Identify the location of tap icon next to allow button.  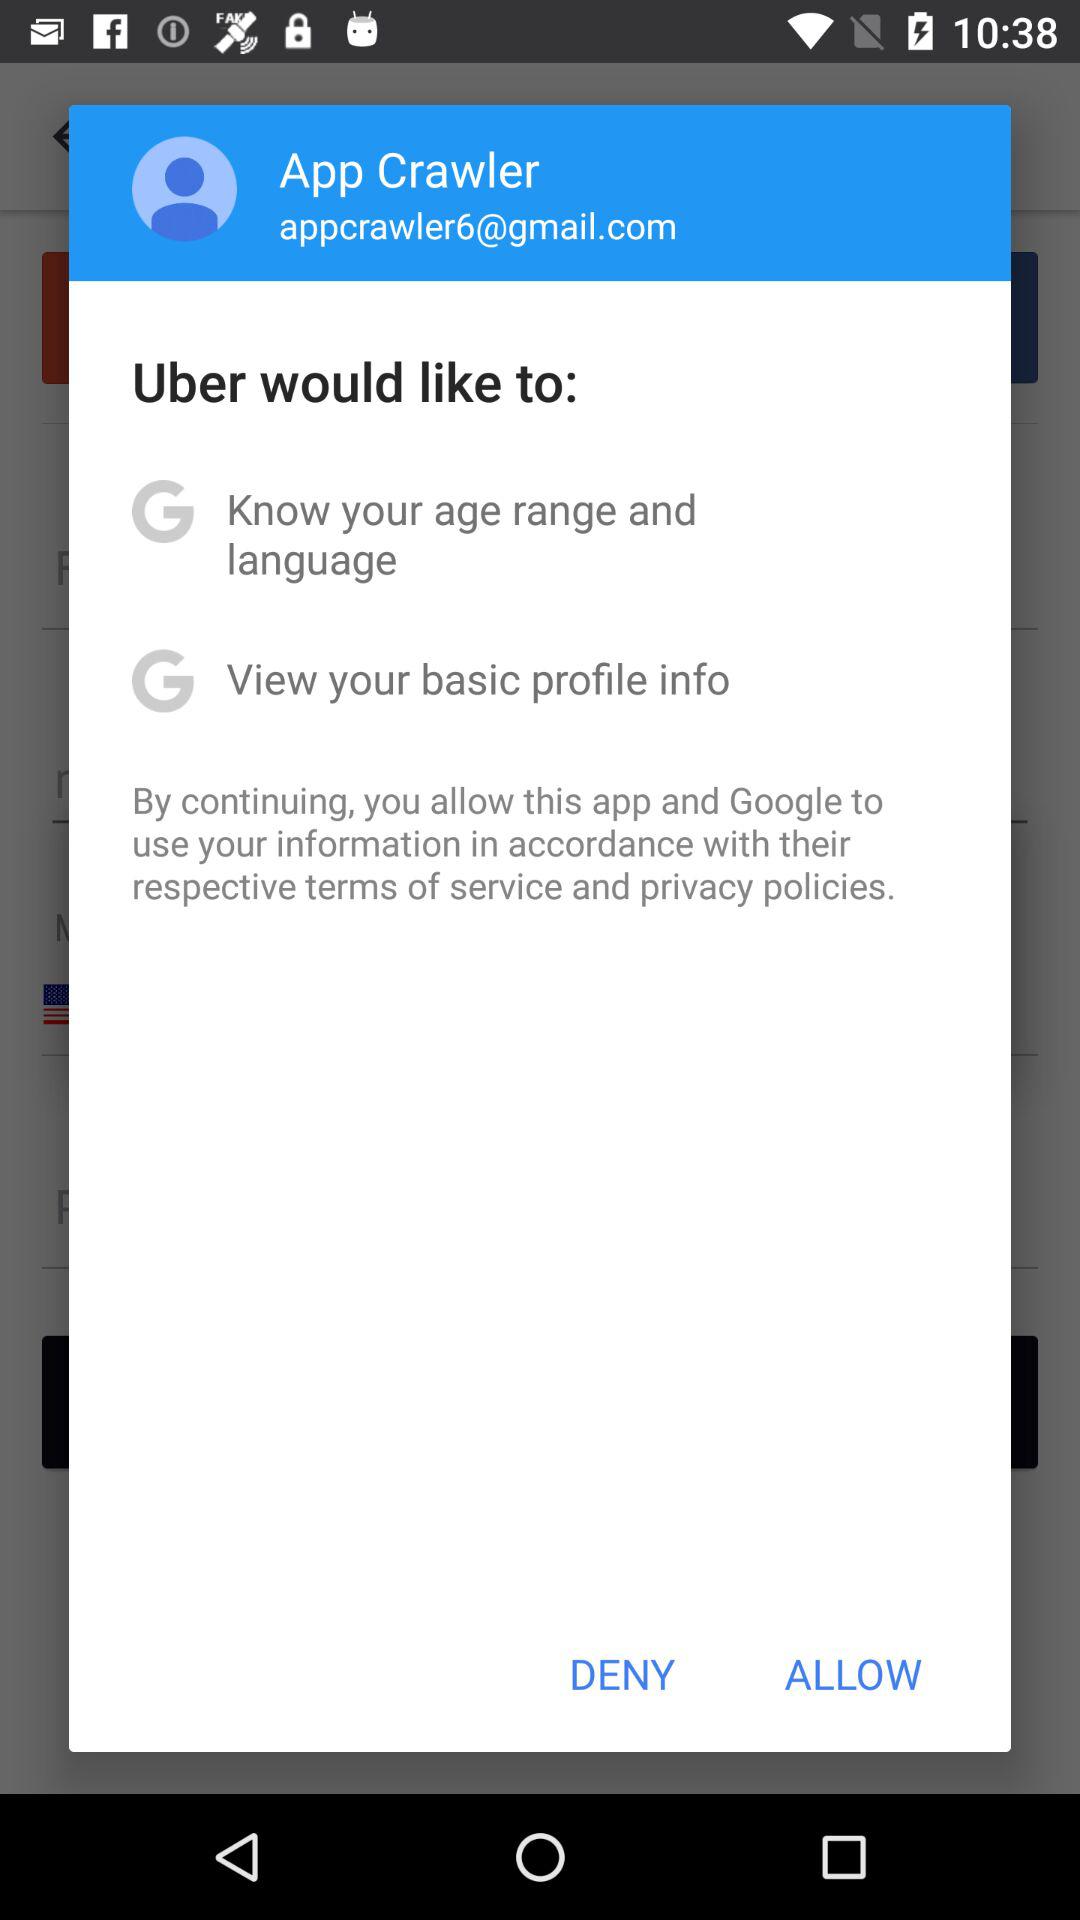
(622, 1673).